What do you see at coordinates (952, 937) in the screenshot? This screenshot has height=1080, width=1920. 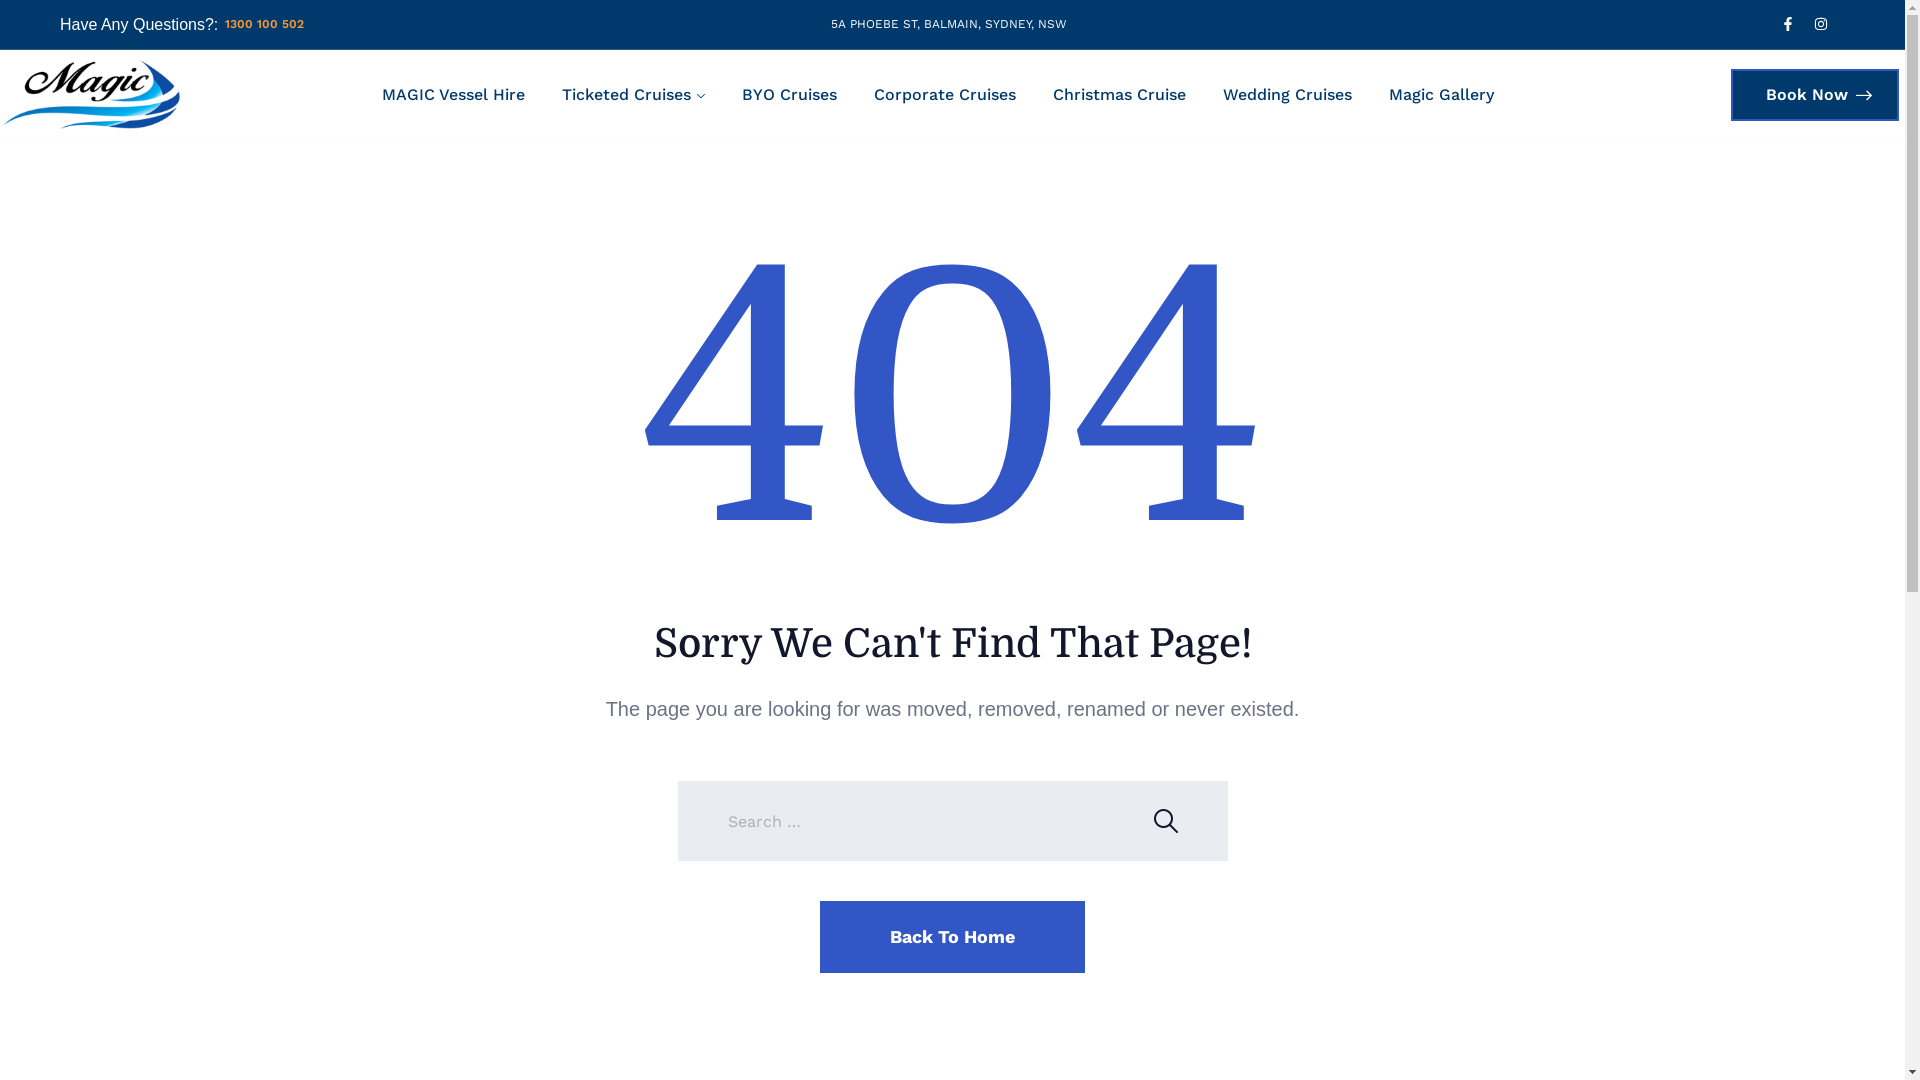 I see `Back To Home` at bounding box center [952, 937].